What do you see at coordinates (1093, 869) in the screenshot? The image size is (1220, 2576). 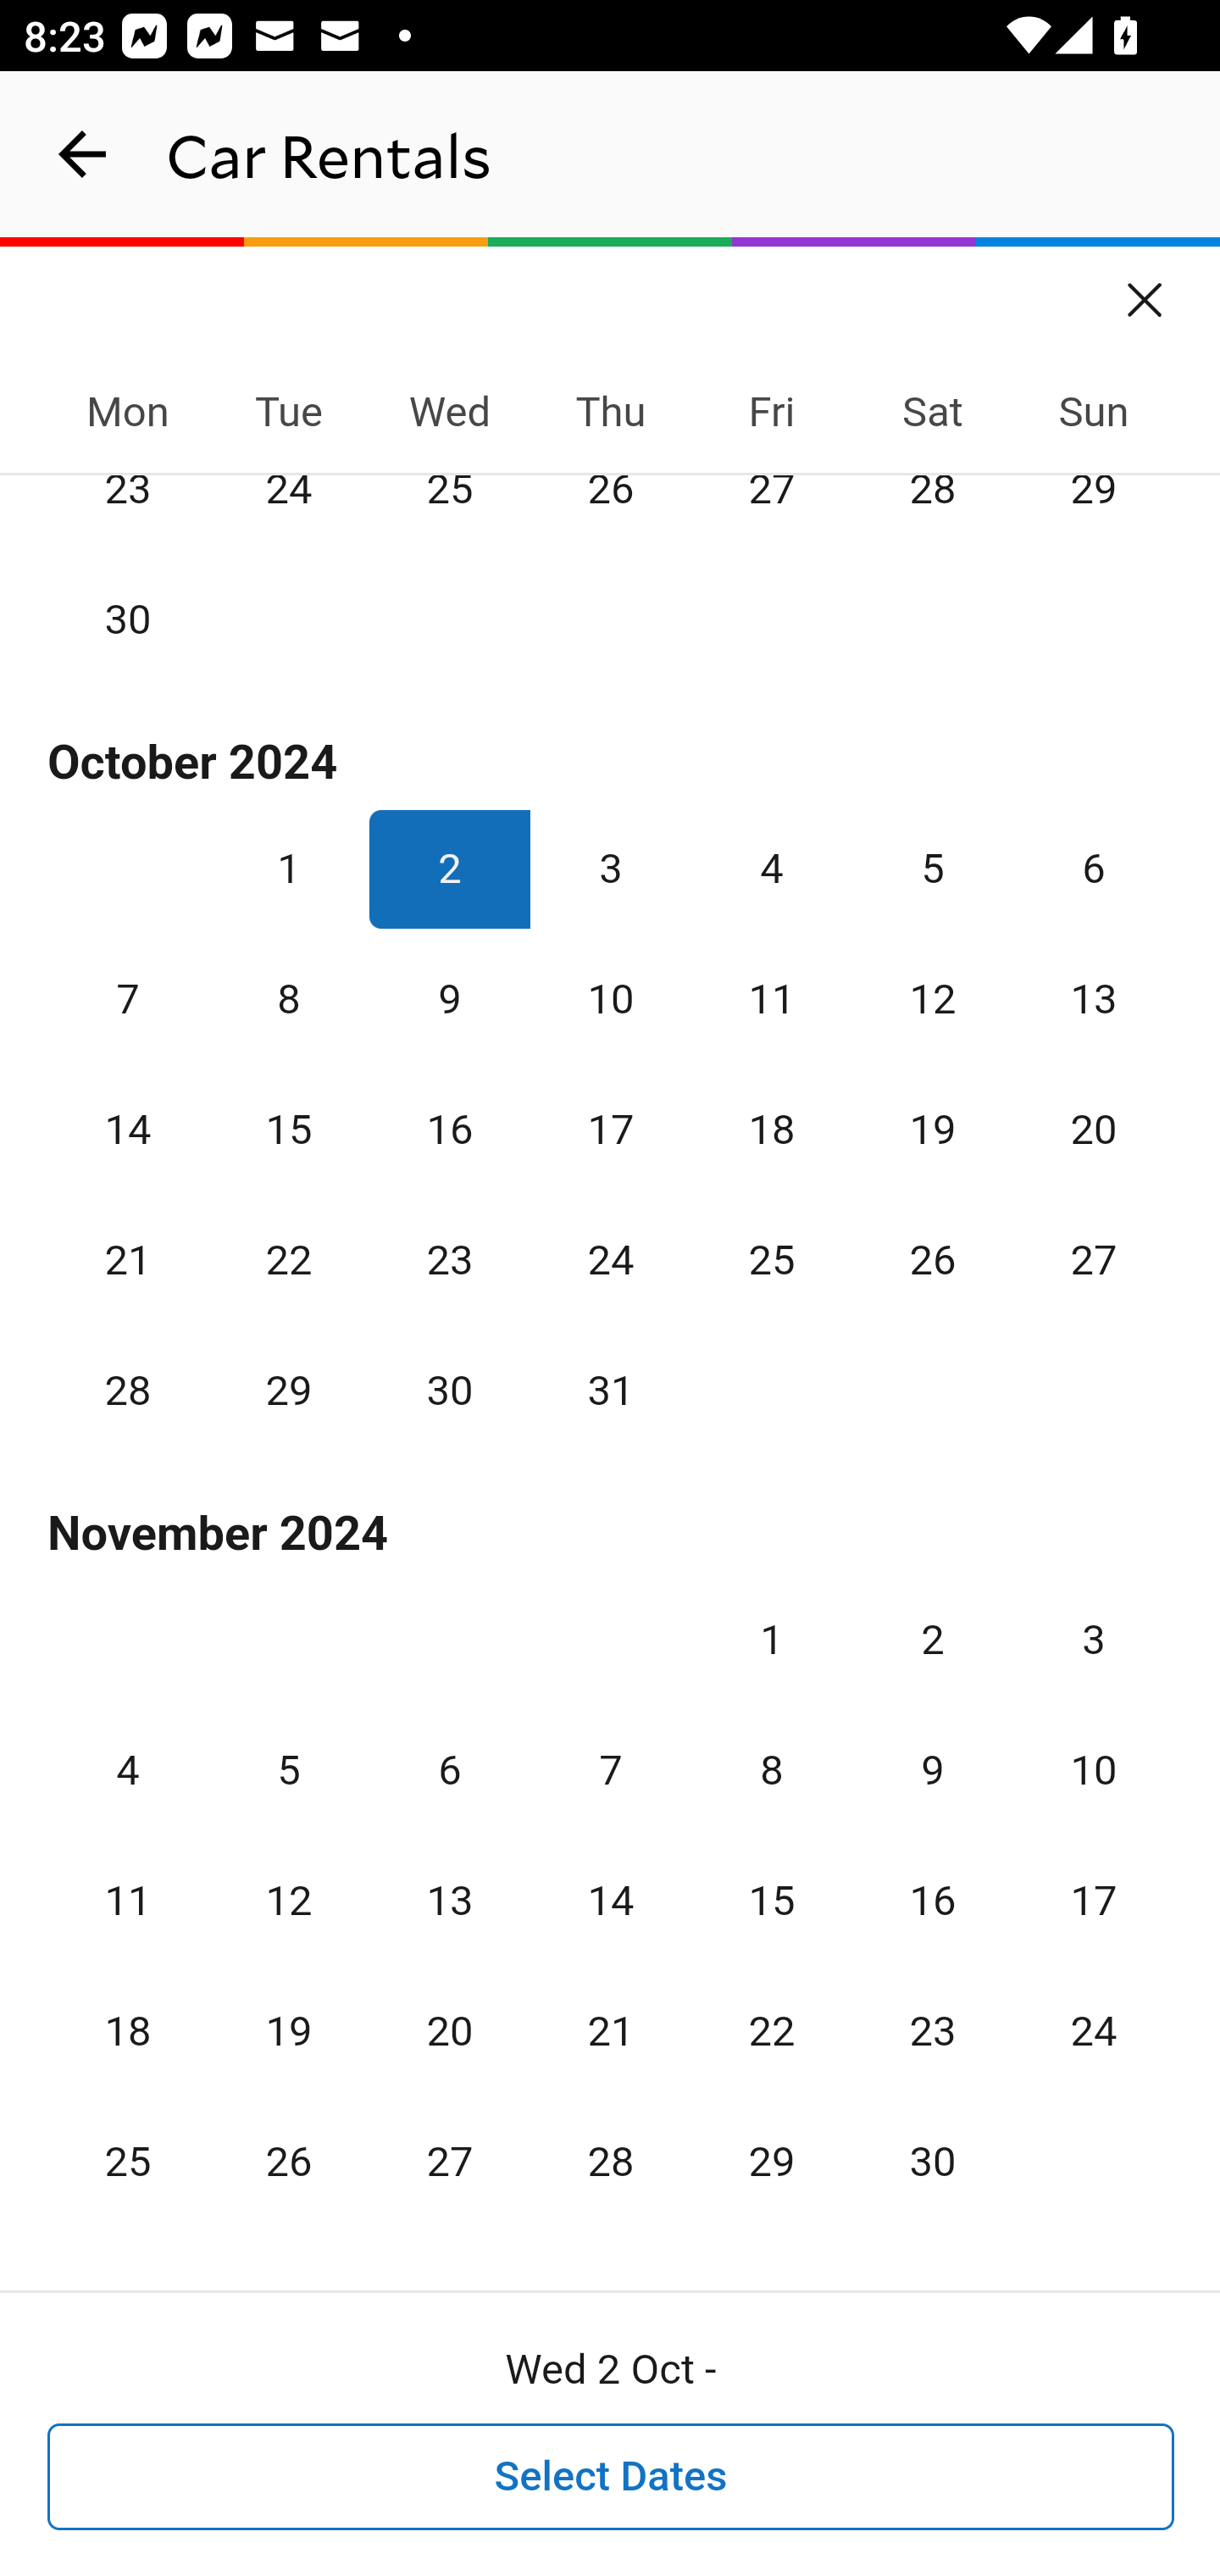 I see `6 October 2024` at bounding box center [1093, 869].